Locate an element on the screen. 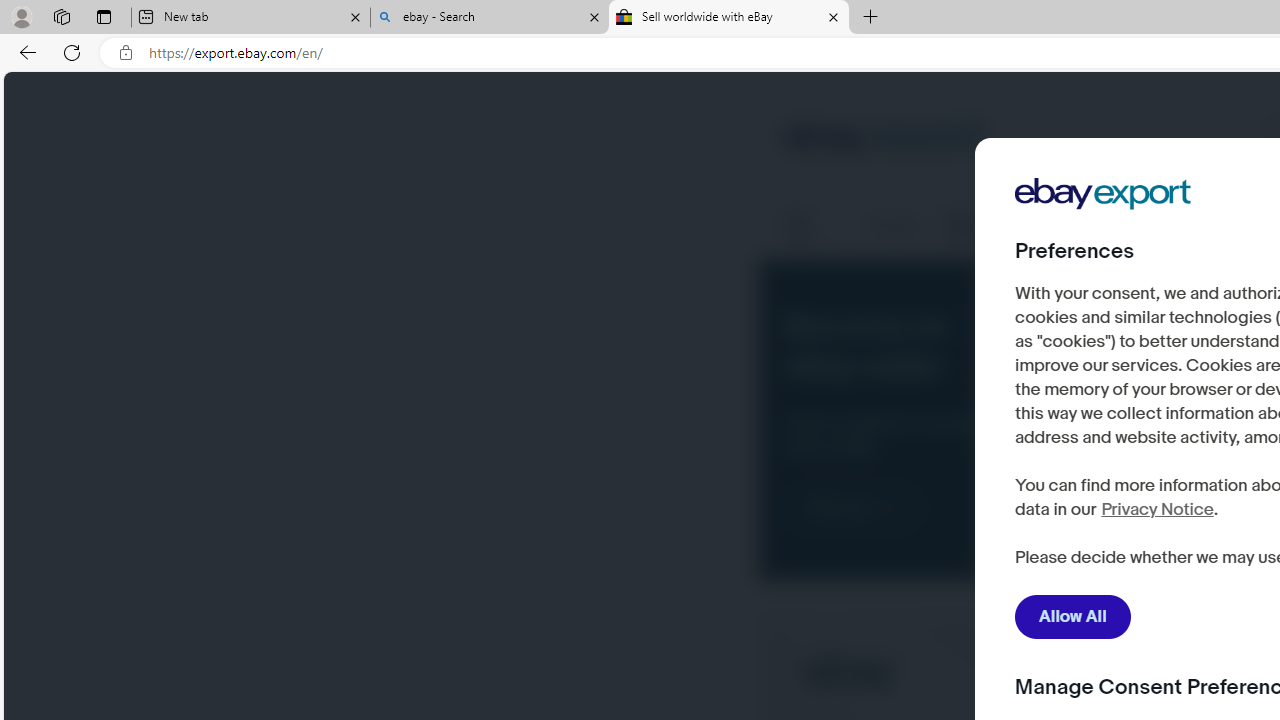 The height and width of the screenshot is (720, 1280). First steps is located at coordinates (812, 226).